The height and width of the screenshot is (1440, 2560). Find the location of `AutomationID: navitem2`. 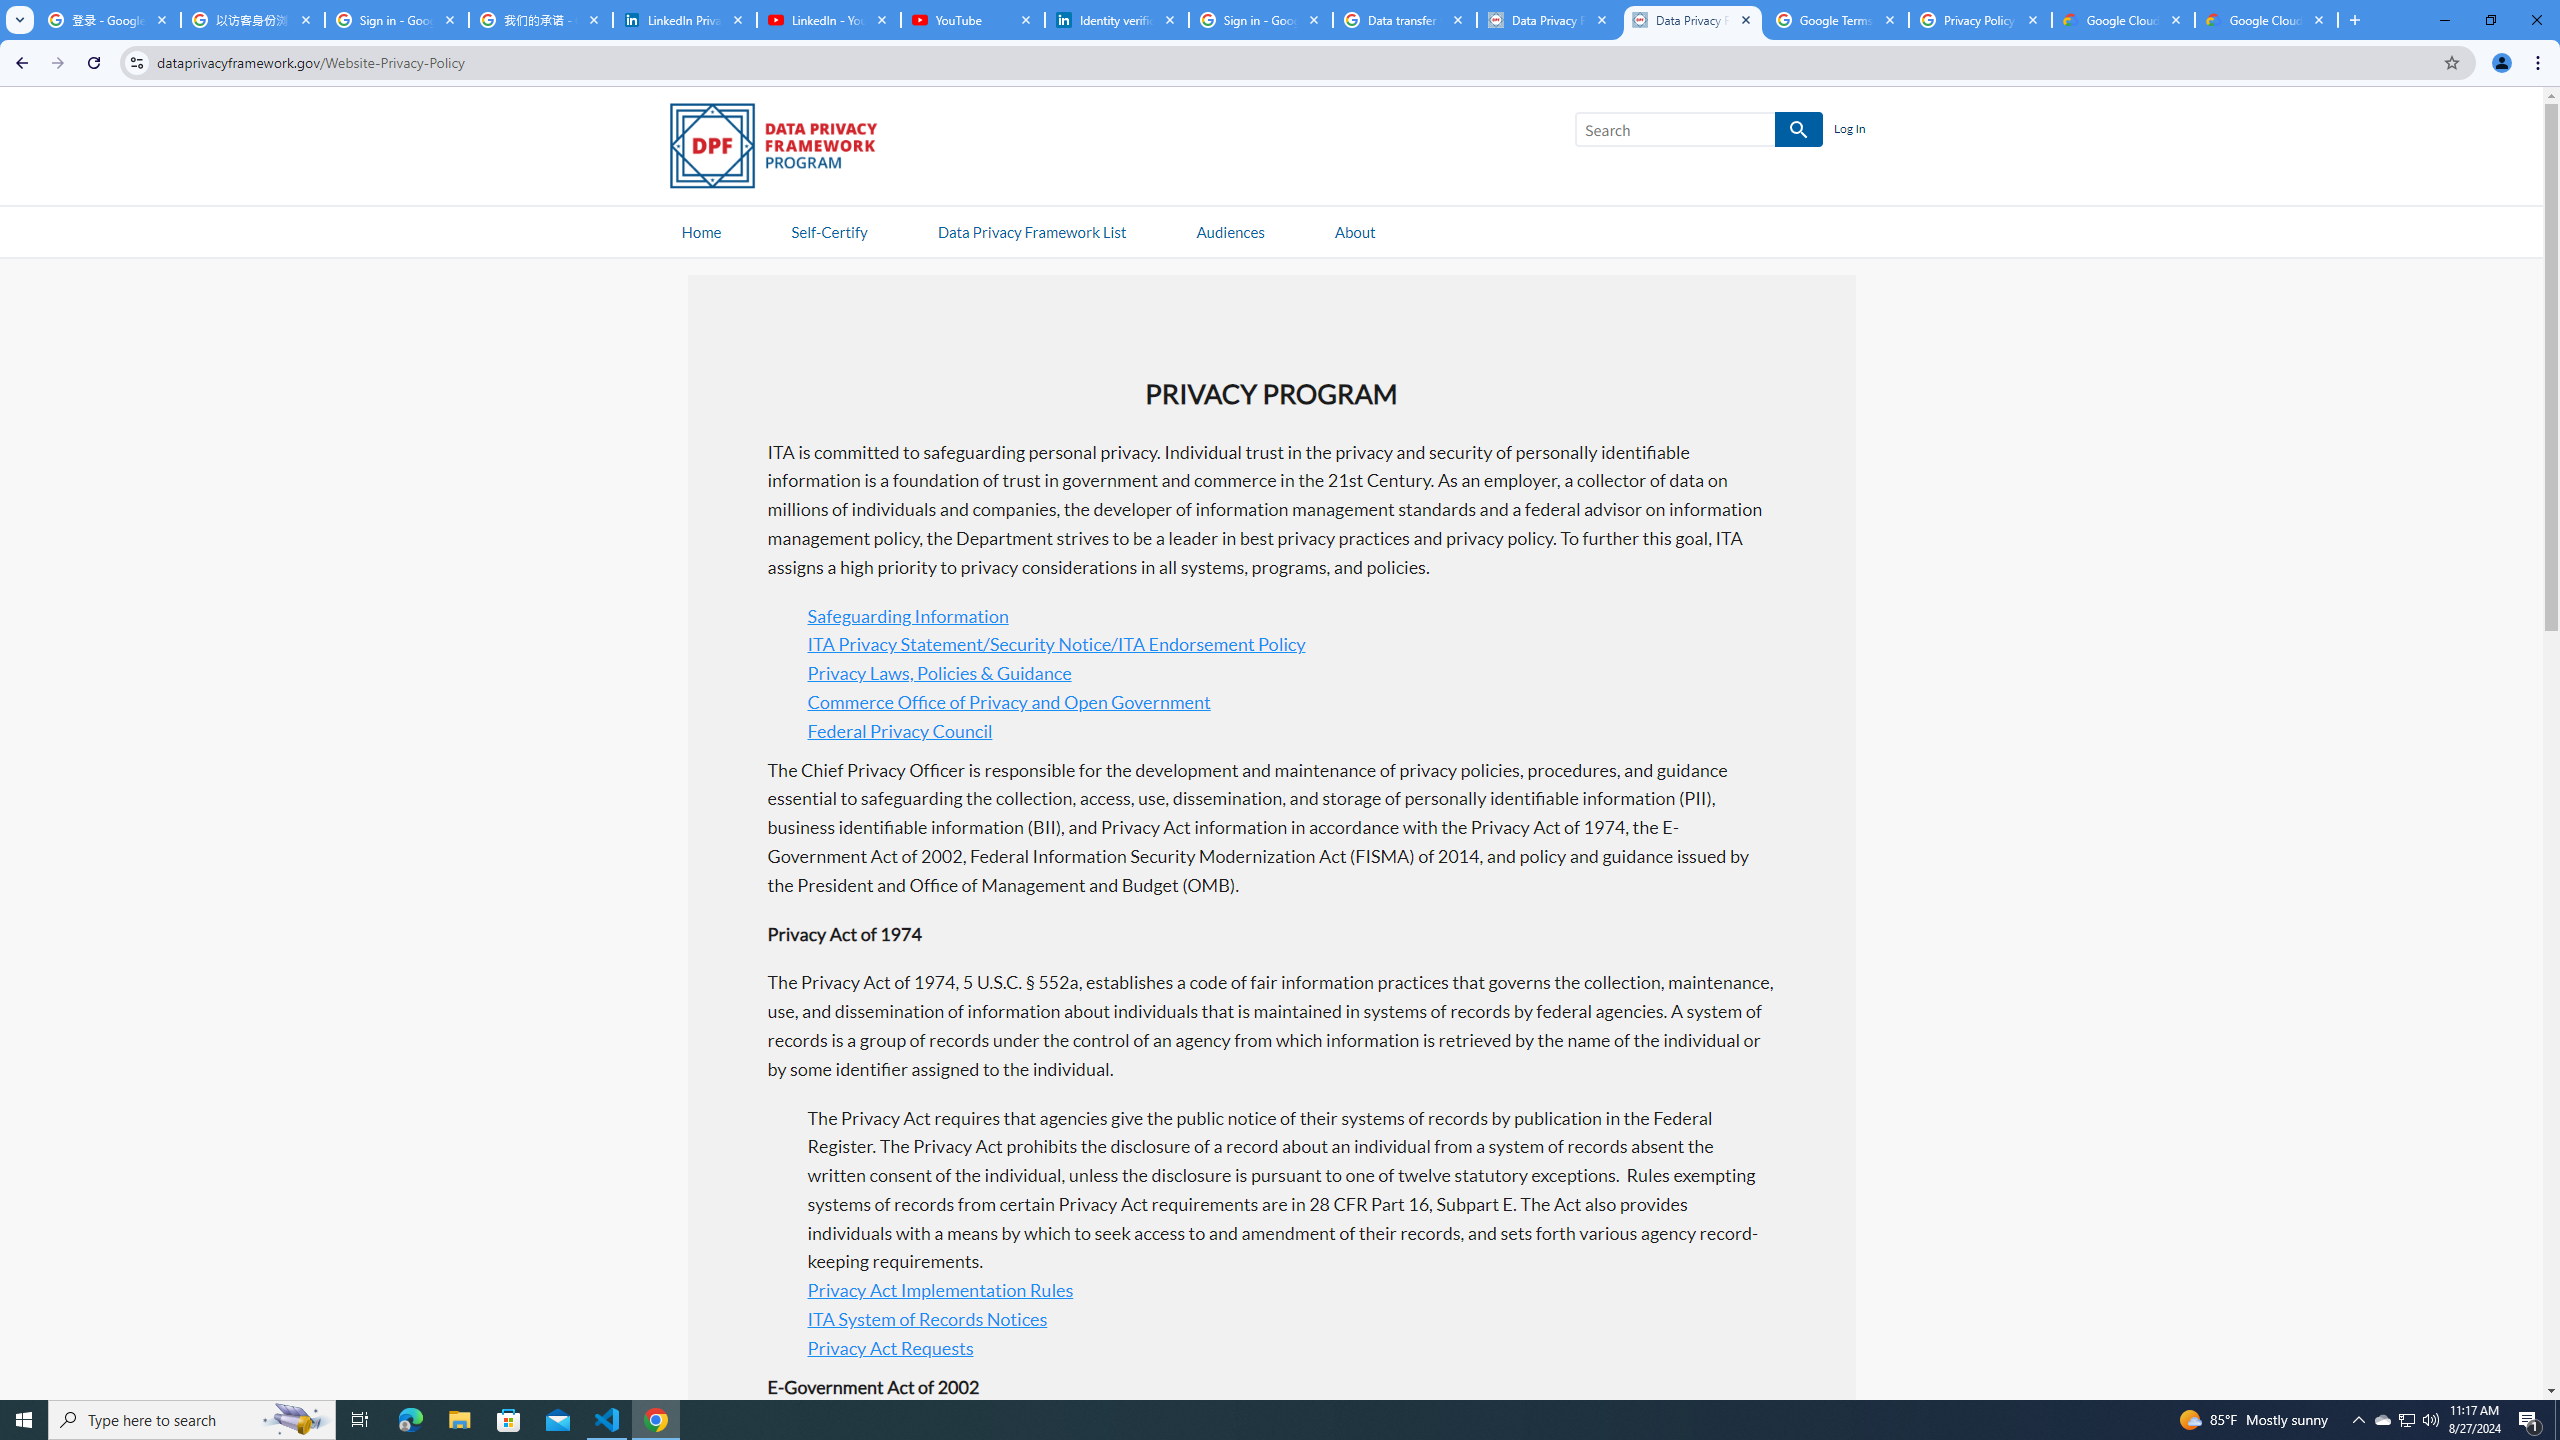

AutomationID: navitem2 is located at coordinates (1354, 230).